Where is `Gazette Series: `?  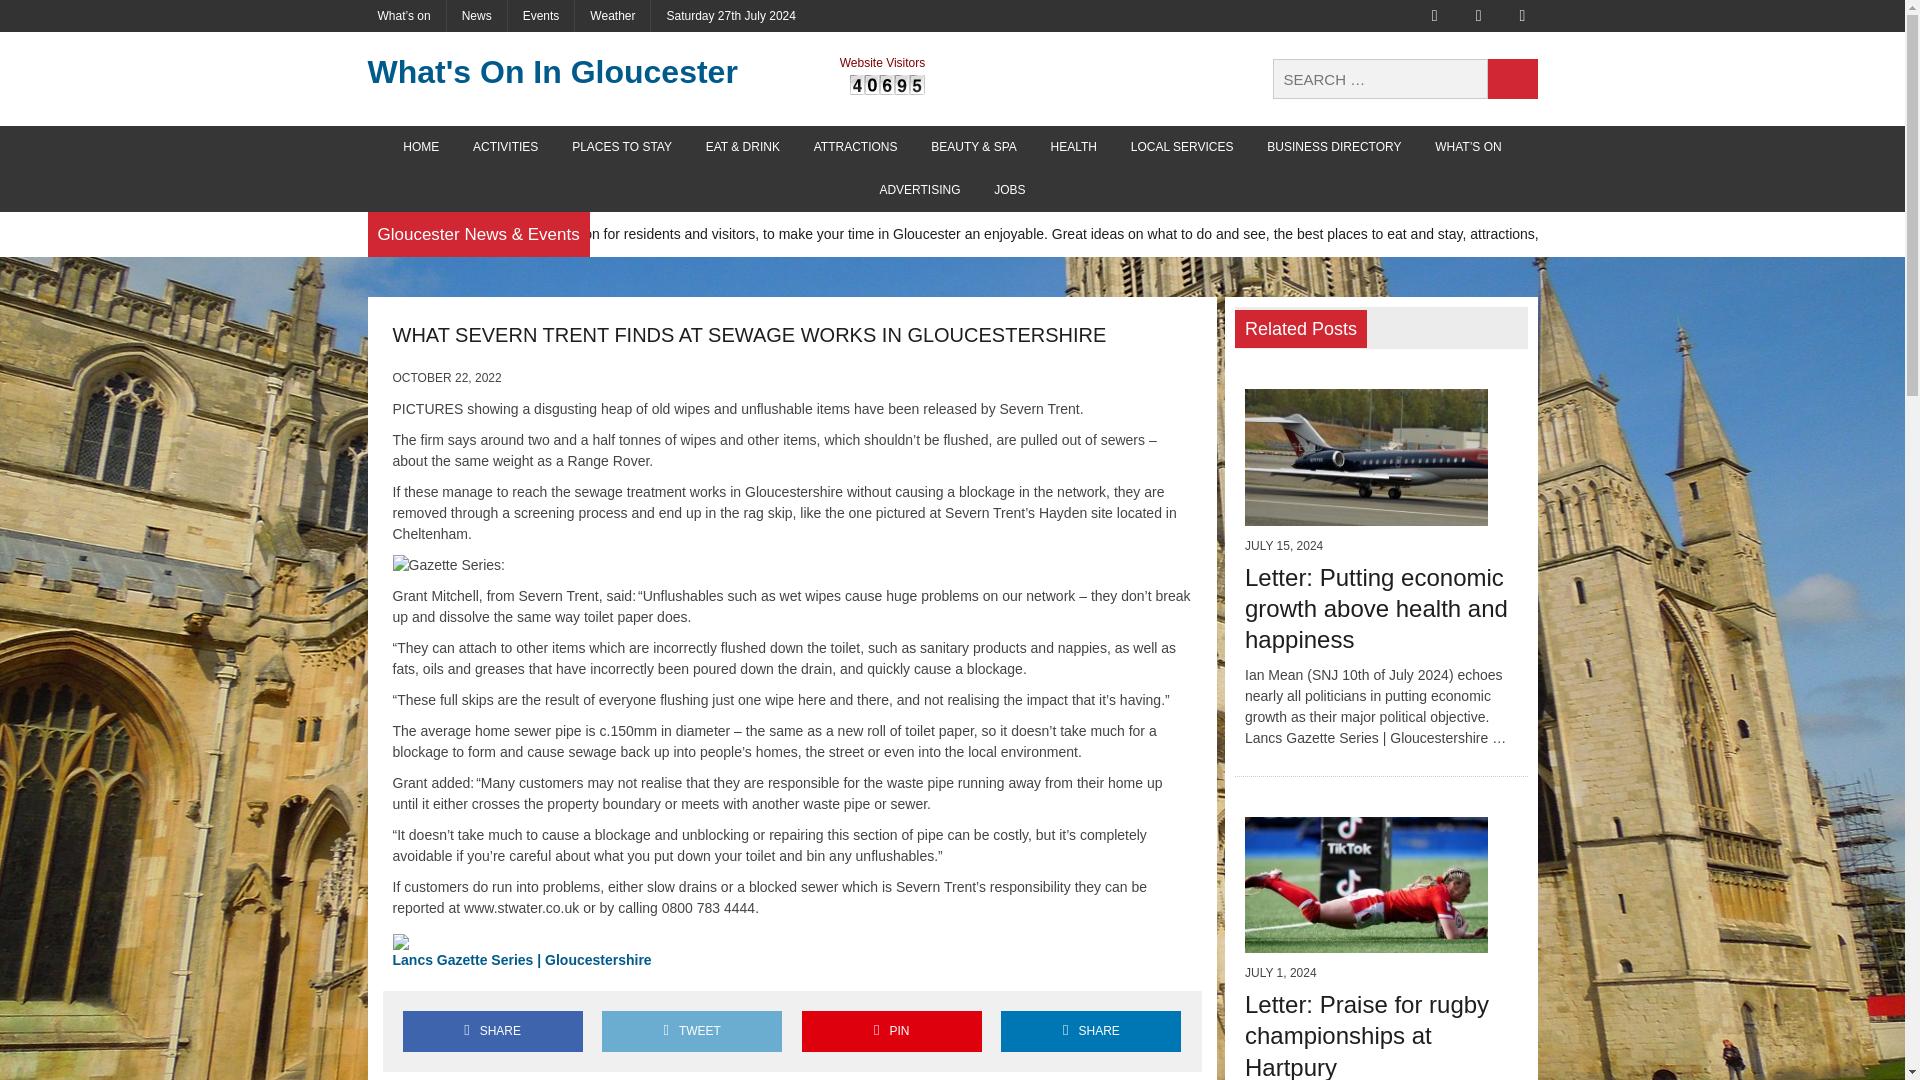
Gazette Series:  is located at coordinates (448, 565).